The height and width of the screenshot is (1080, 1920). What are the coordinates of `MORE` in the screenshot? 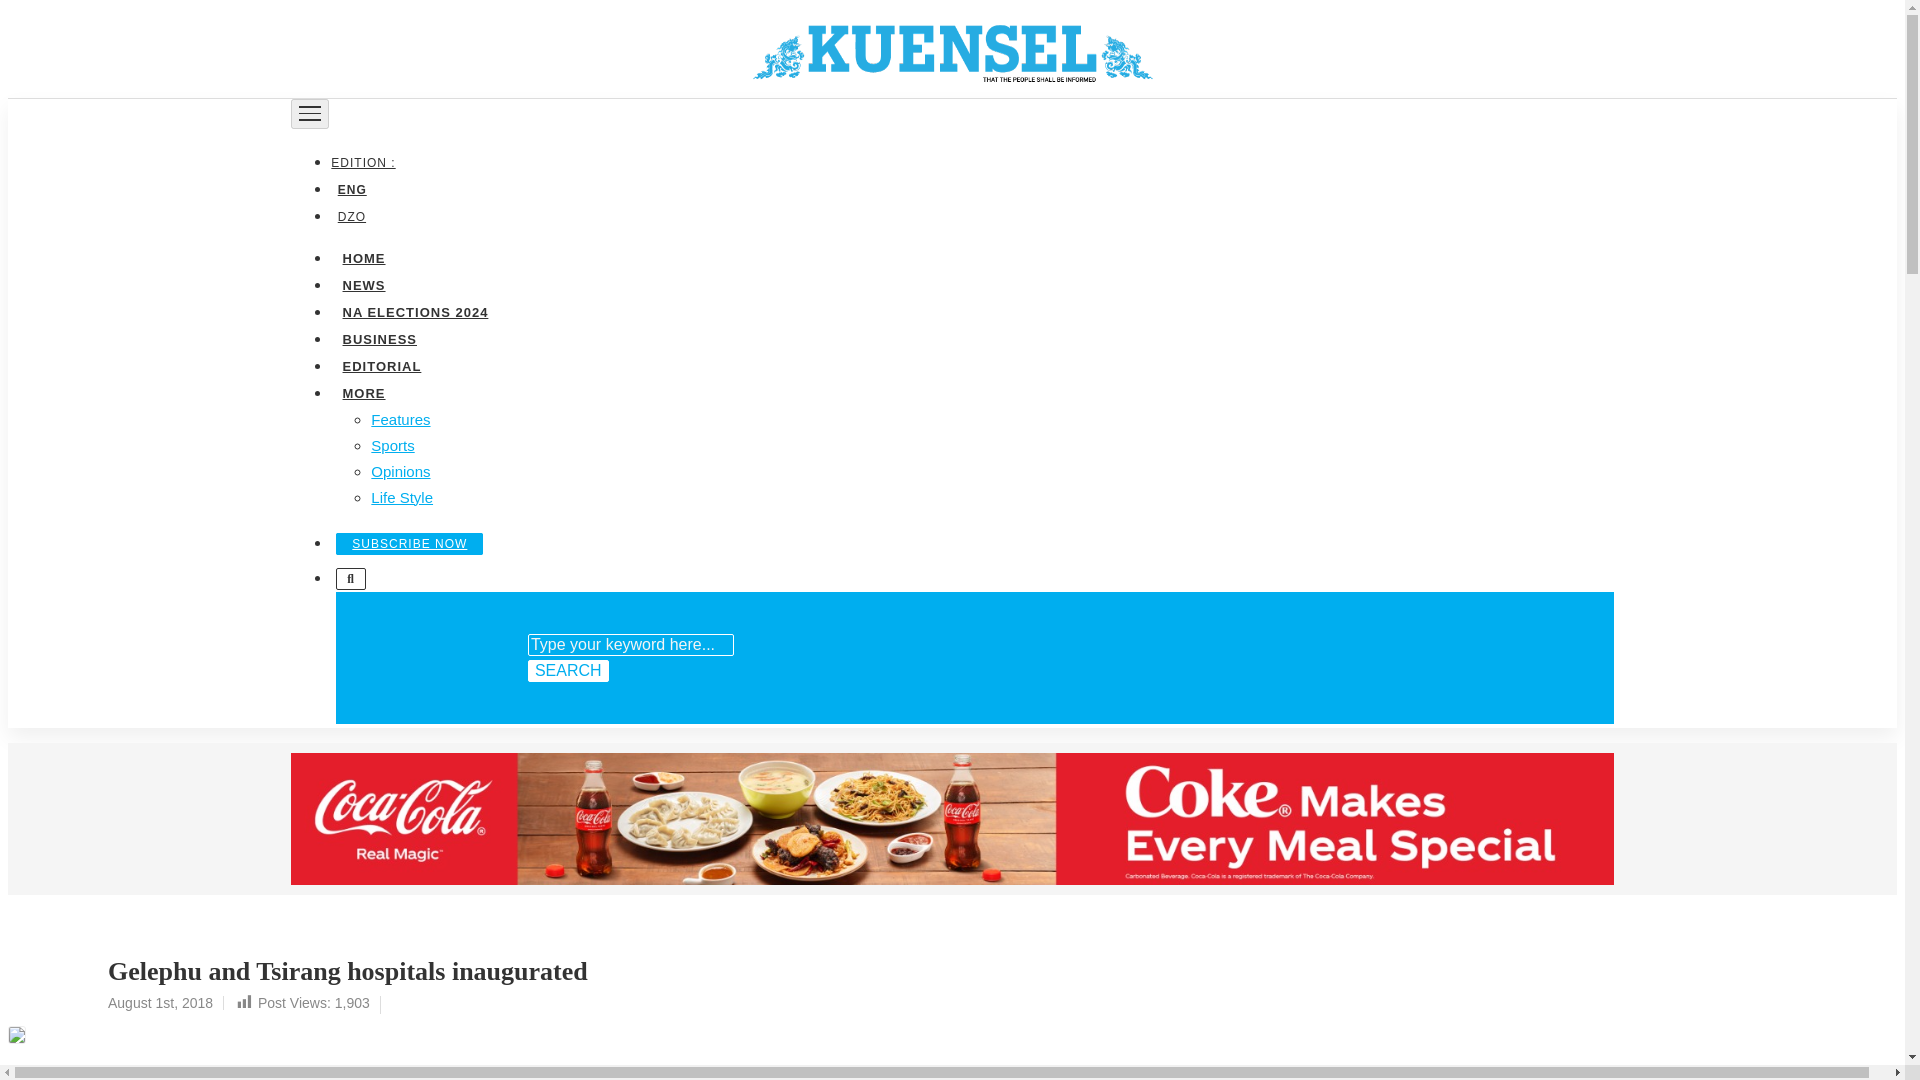 It's located at (362, 392).